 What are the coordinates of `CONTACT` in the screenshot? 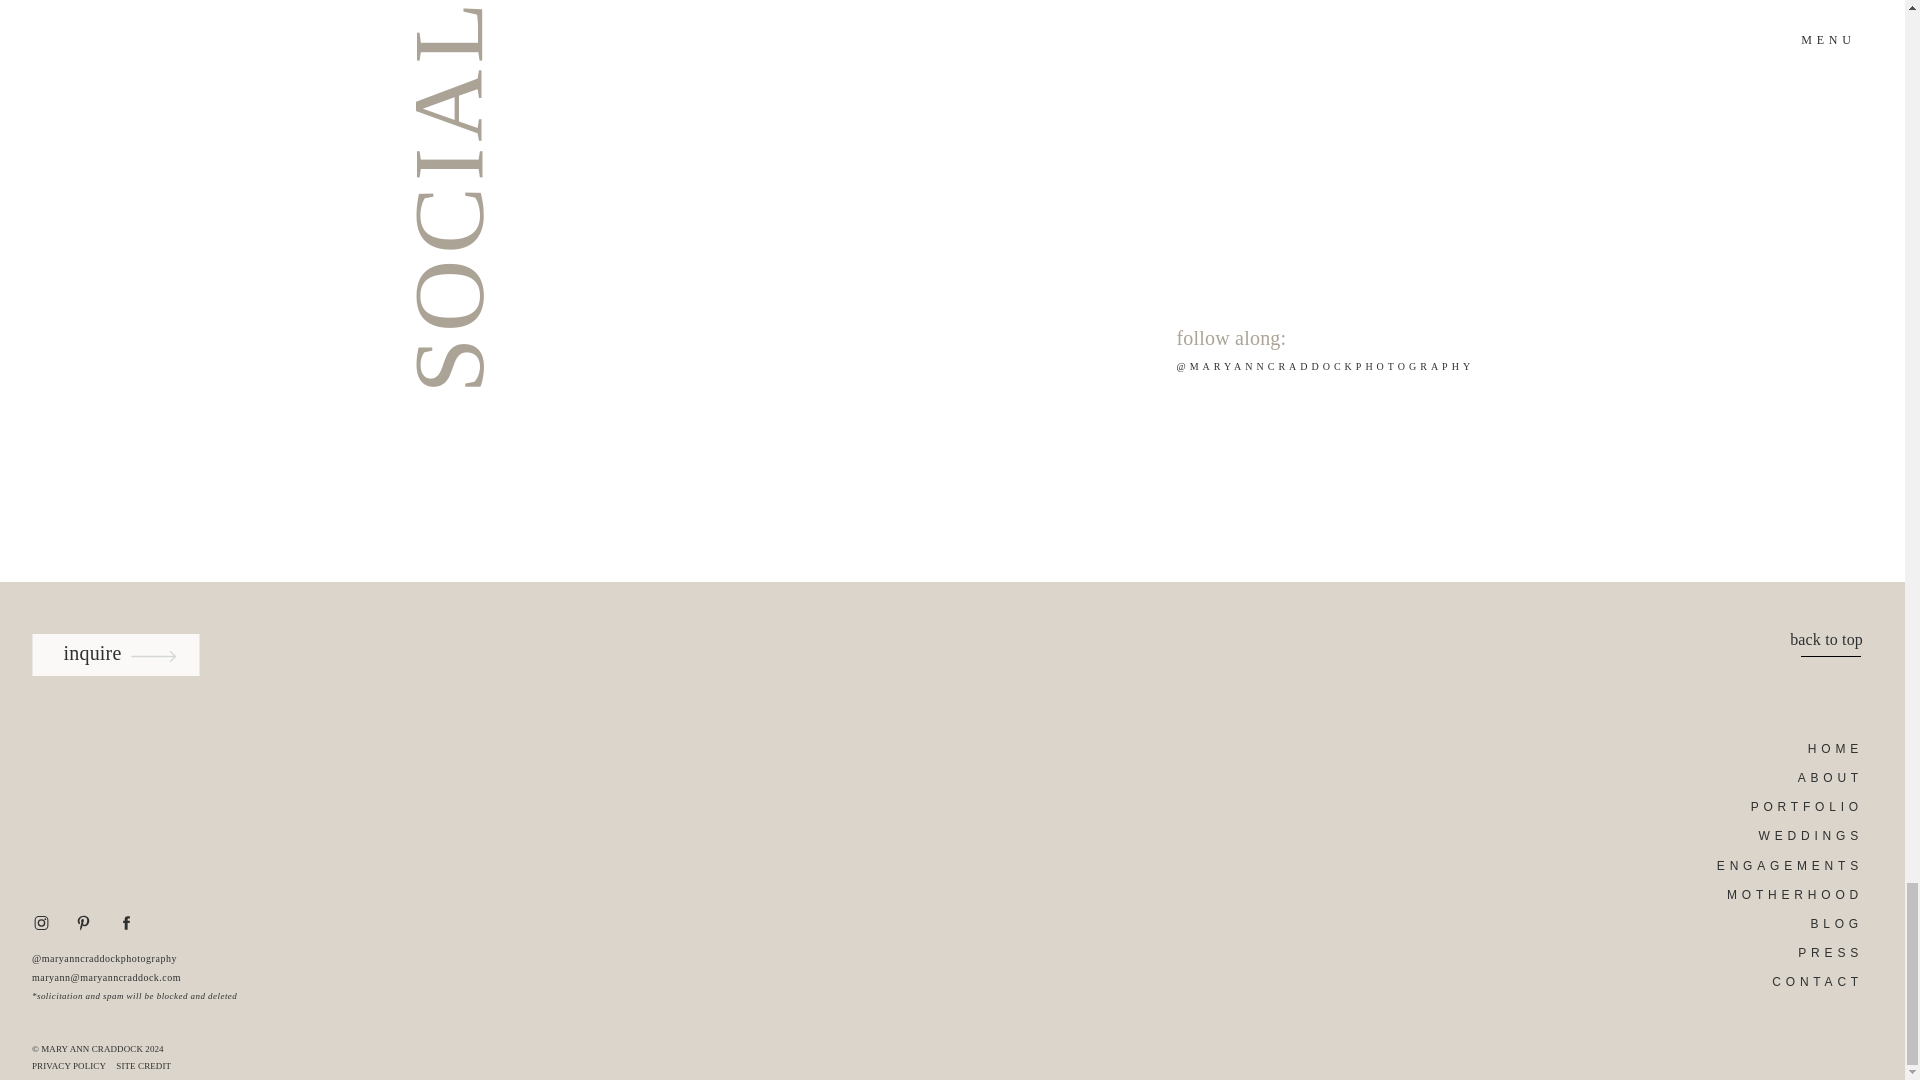 It's located at (1793, 980).